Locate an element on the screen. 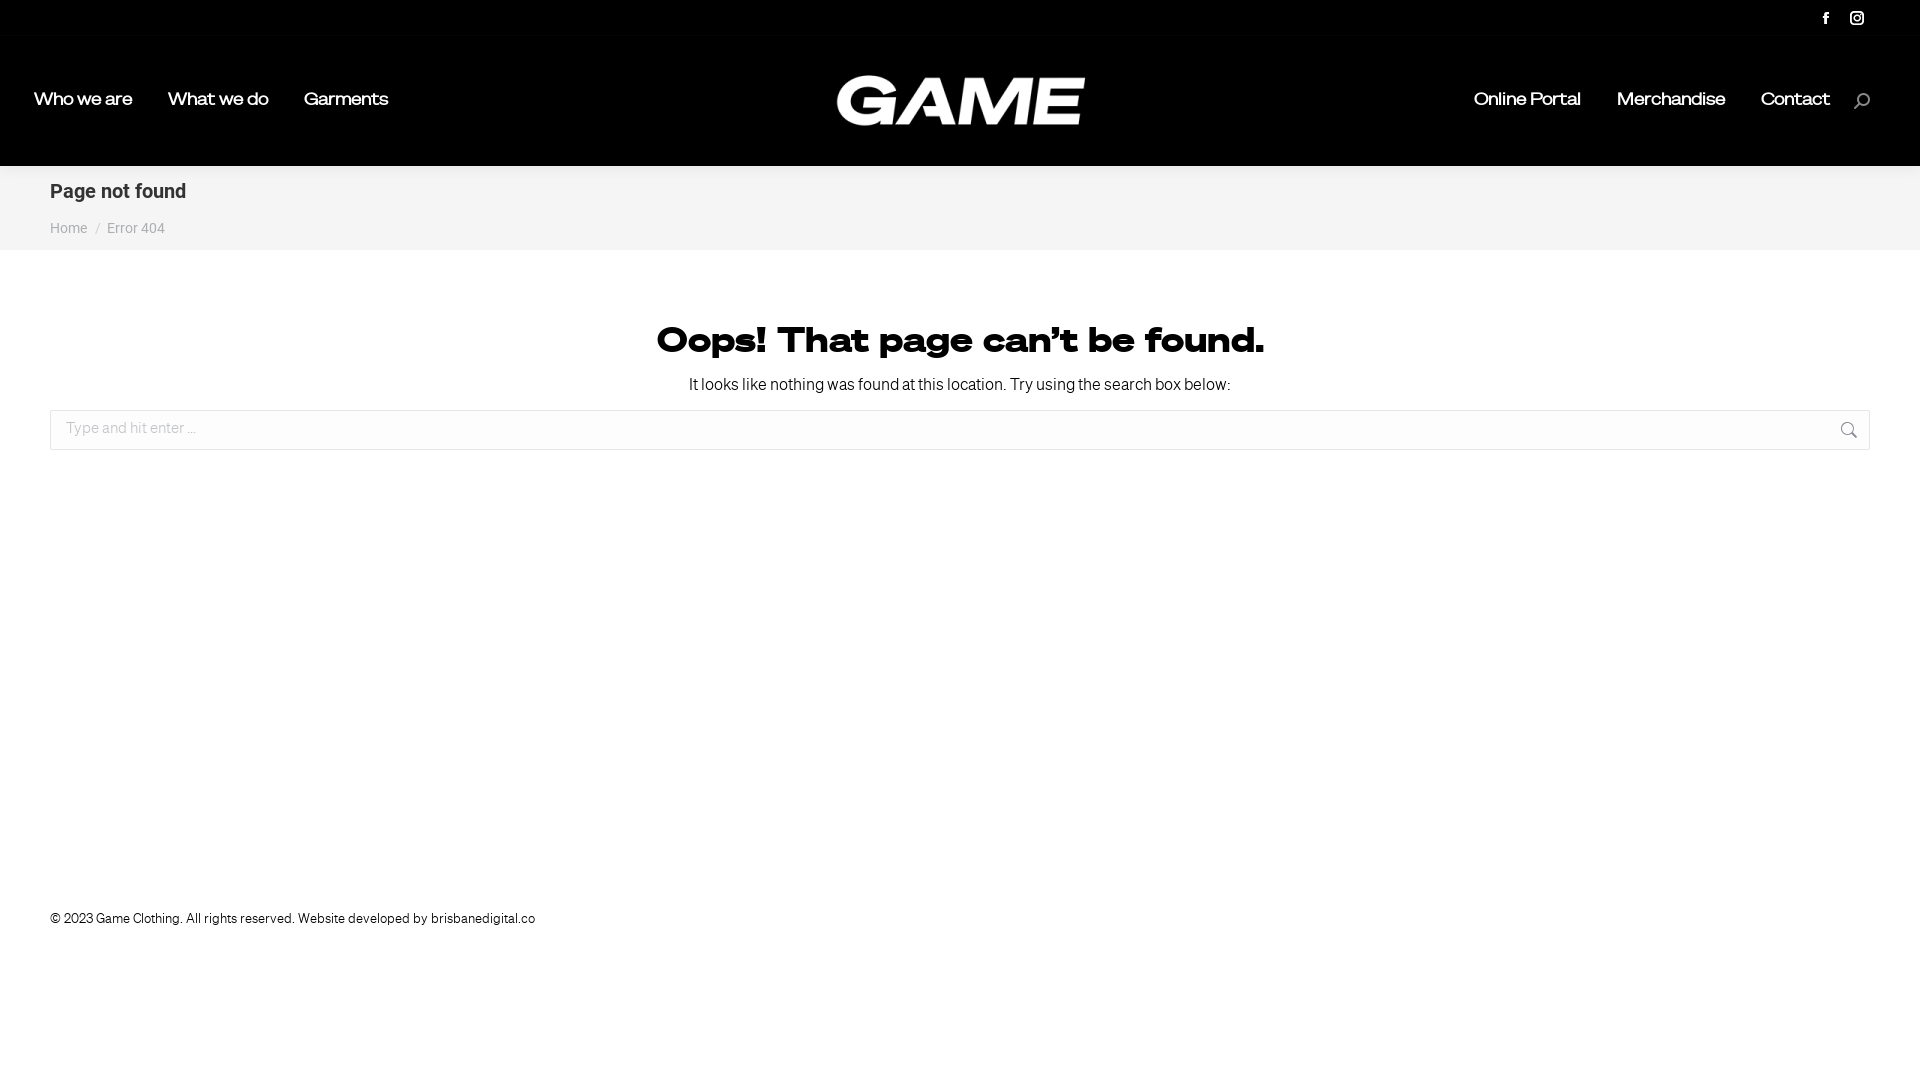 The image size is (1920, 1080). Go! is located at coordinates (32, 22).